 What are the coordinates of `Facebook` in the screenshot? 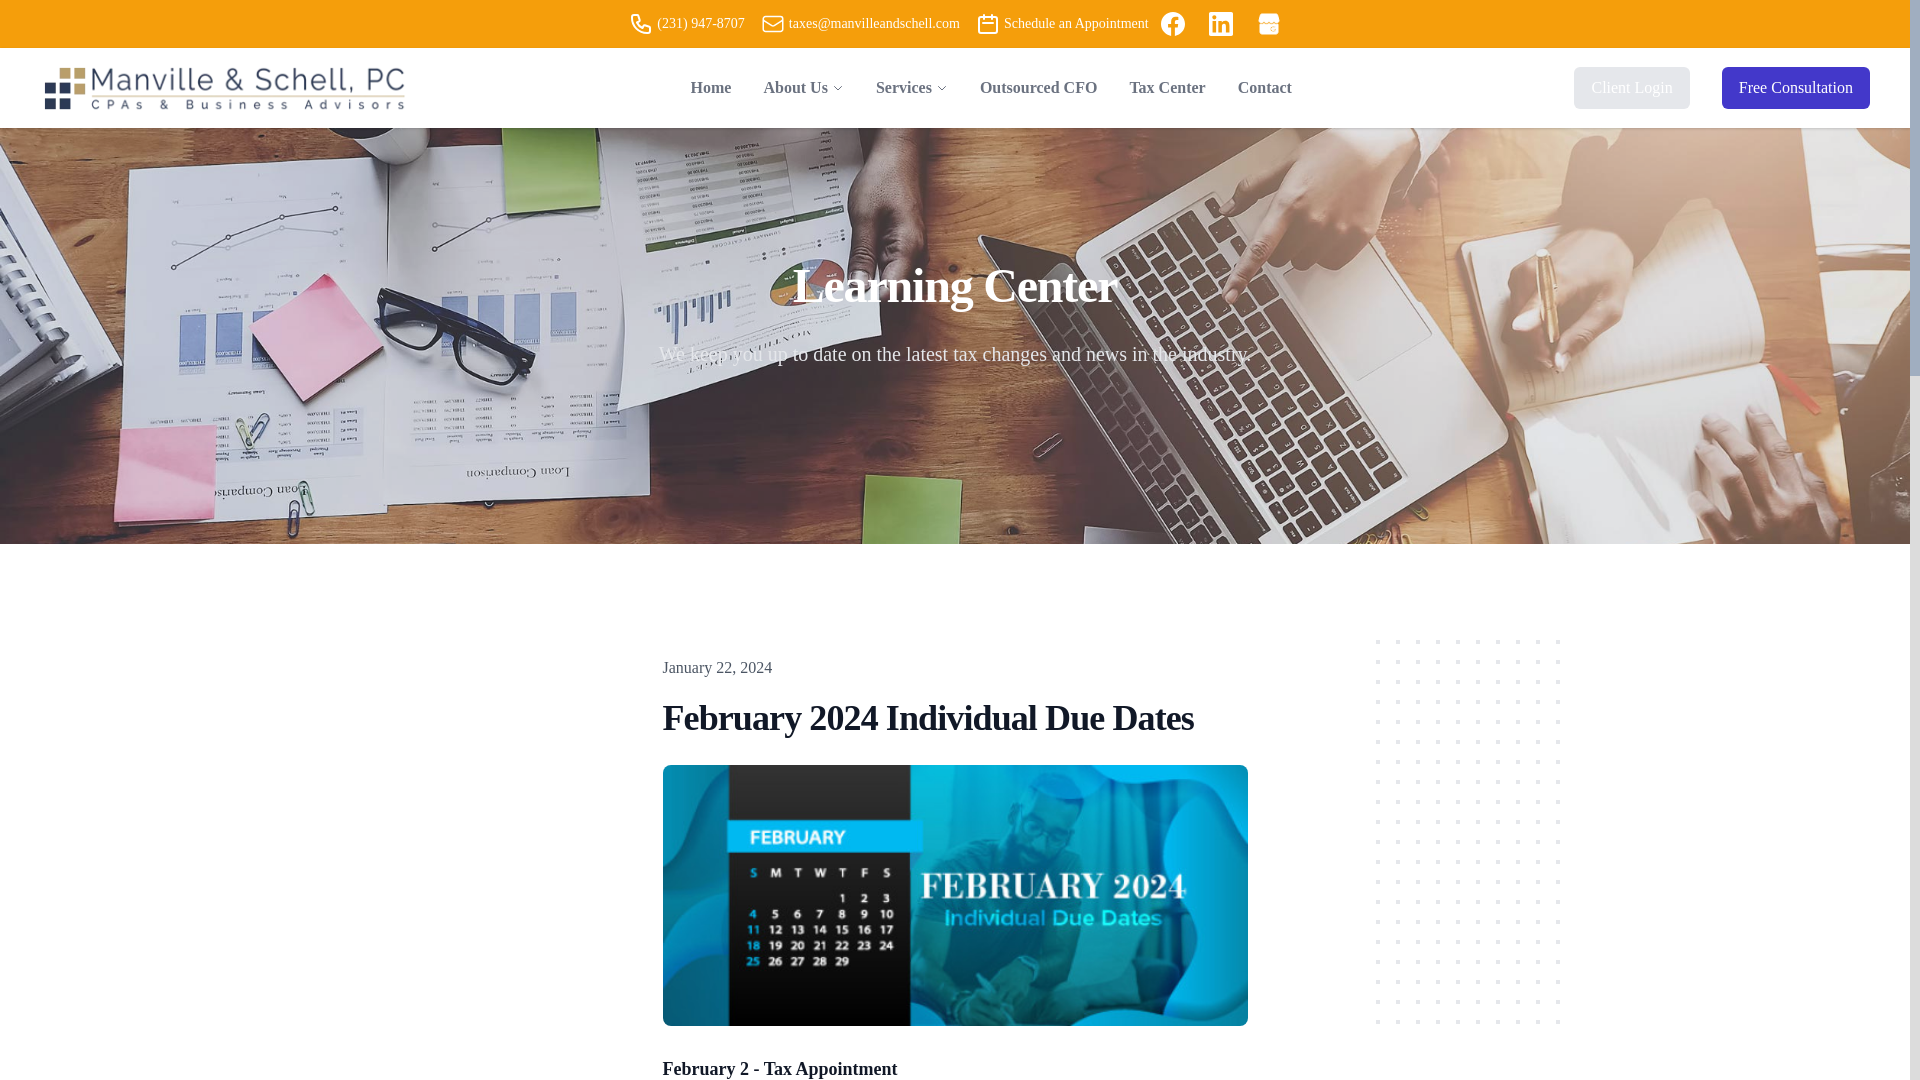 It's located at (1172, 23).